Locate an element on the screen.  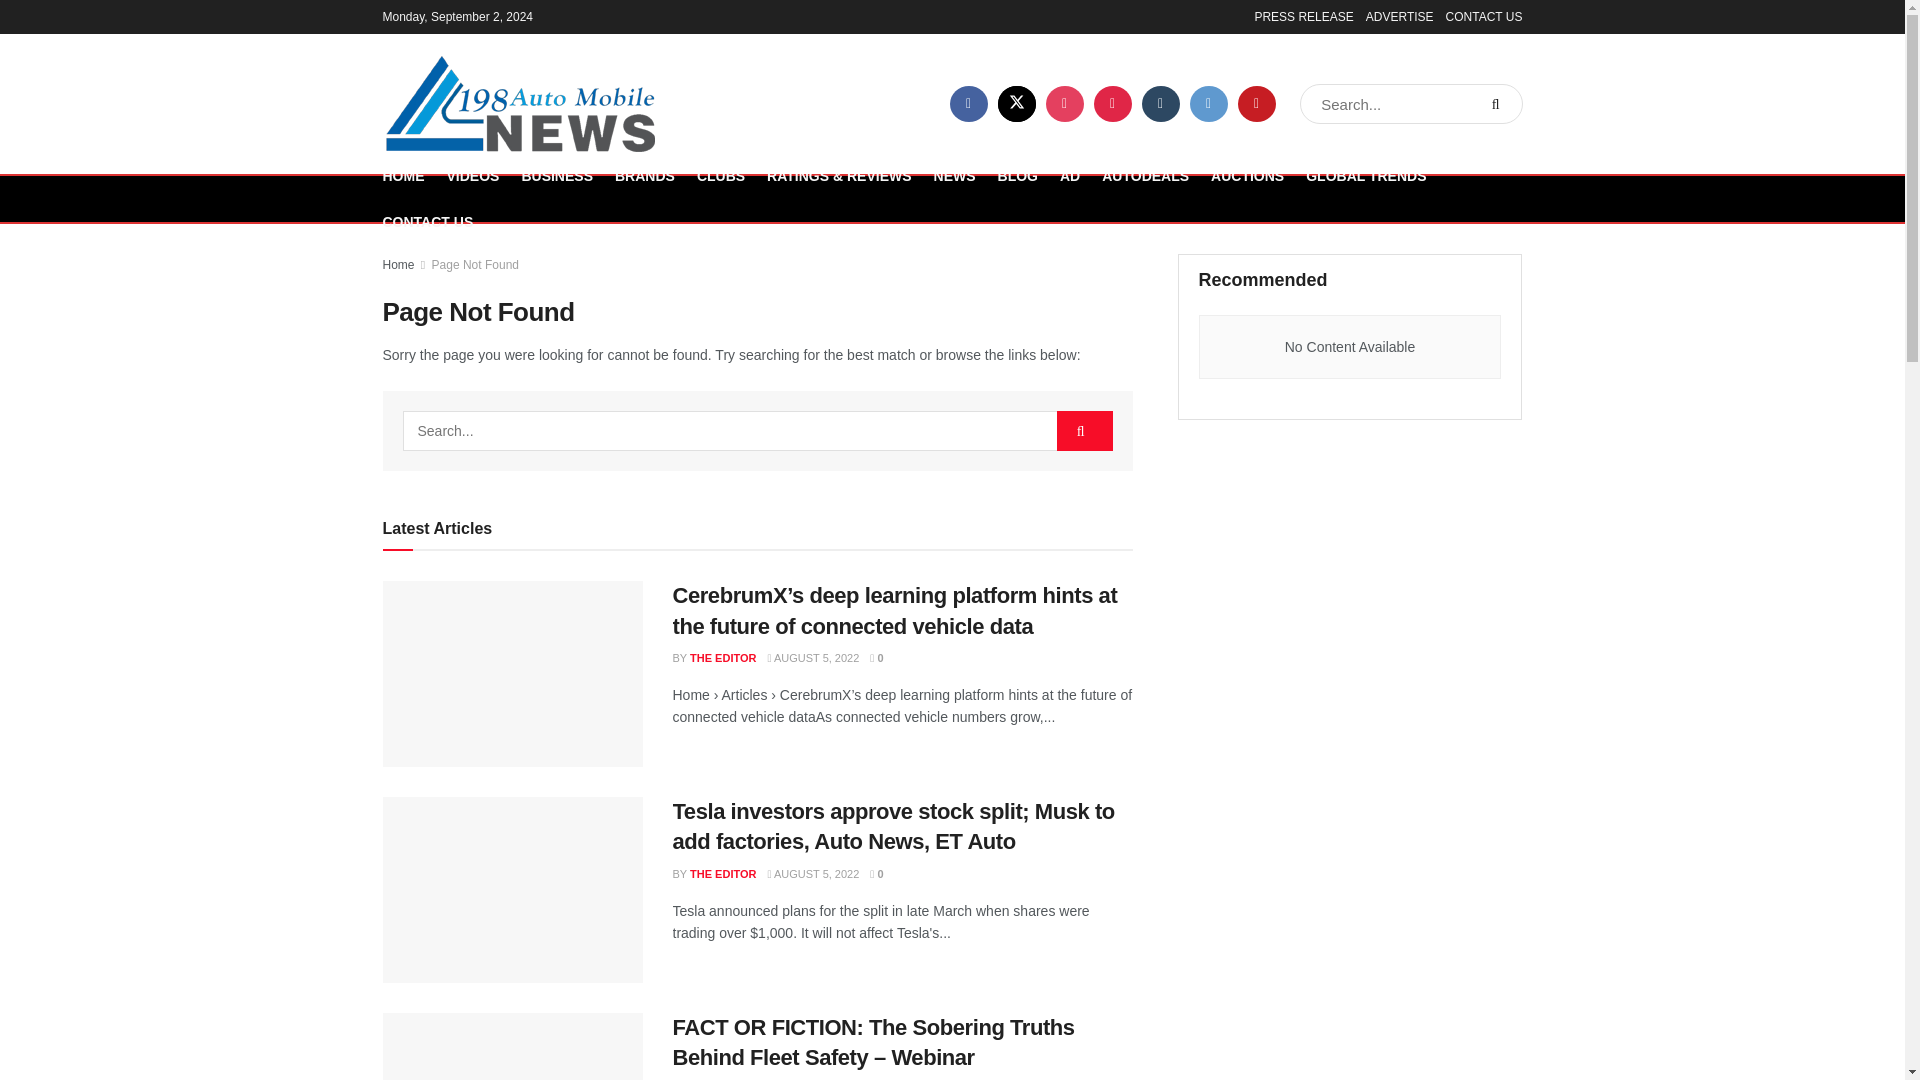
CLUBS is located at coordinates (720, 176).